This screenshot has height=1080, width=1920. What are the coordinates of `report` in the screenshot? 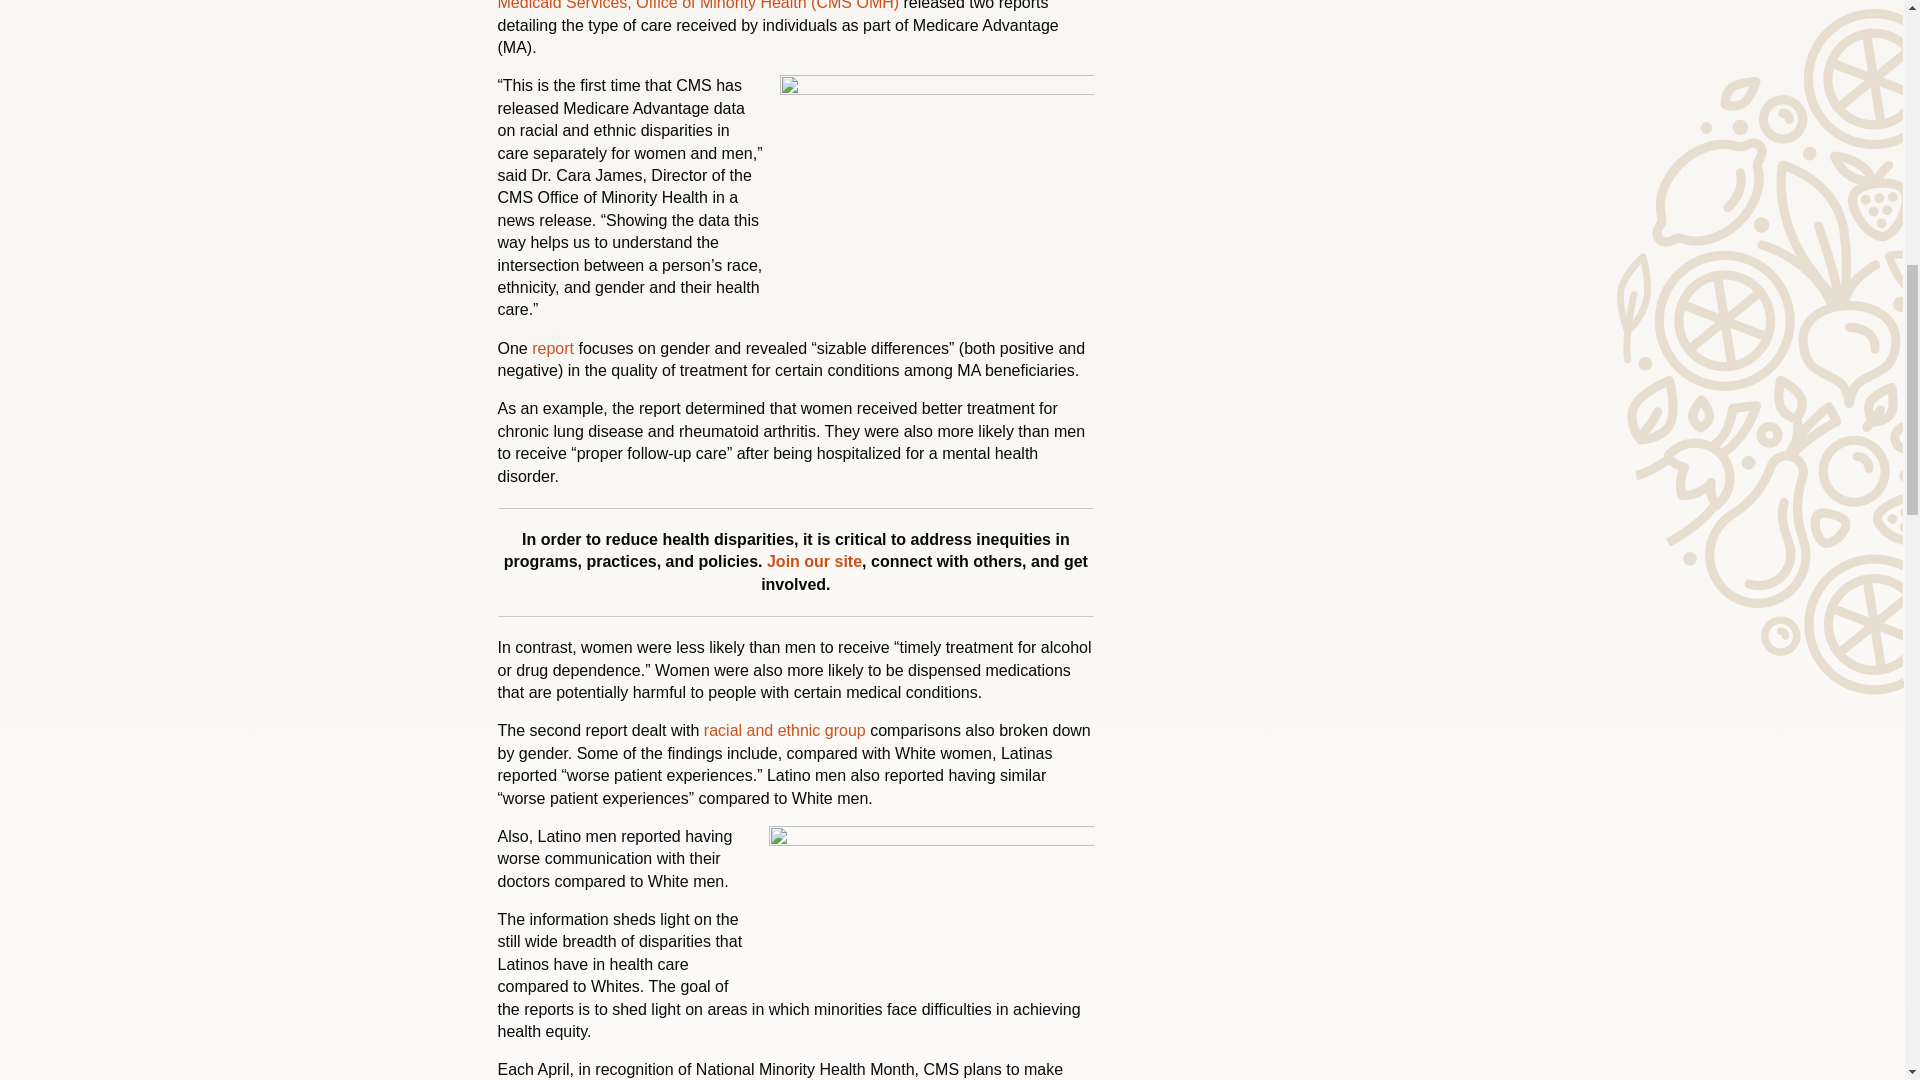 It's located at (552, 348).